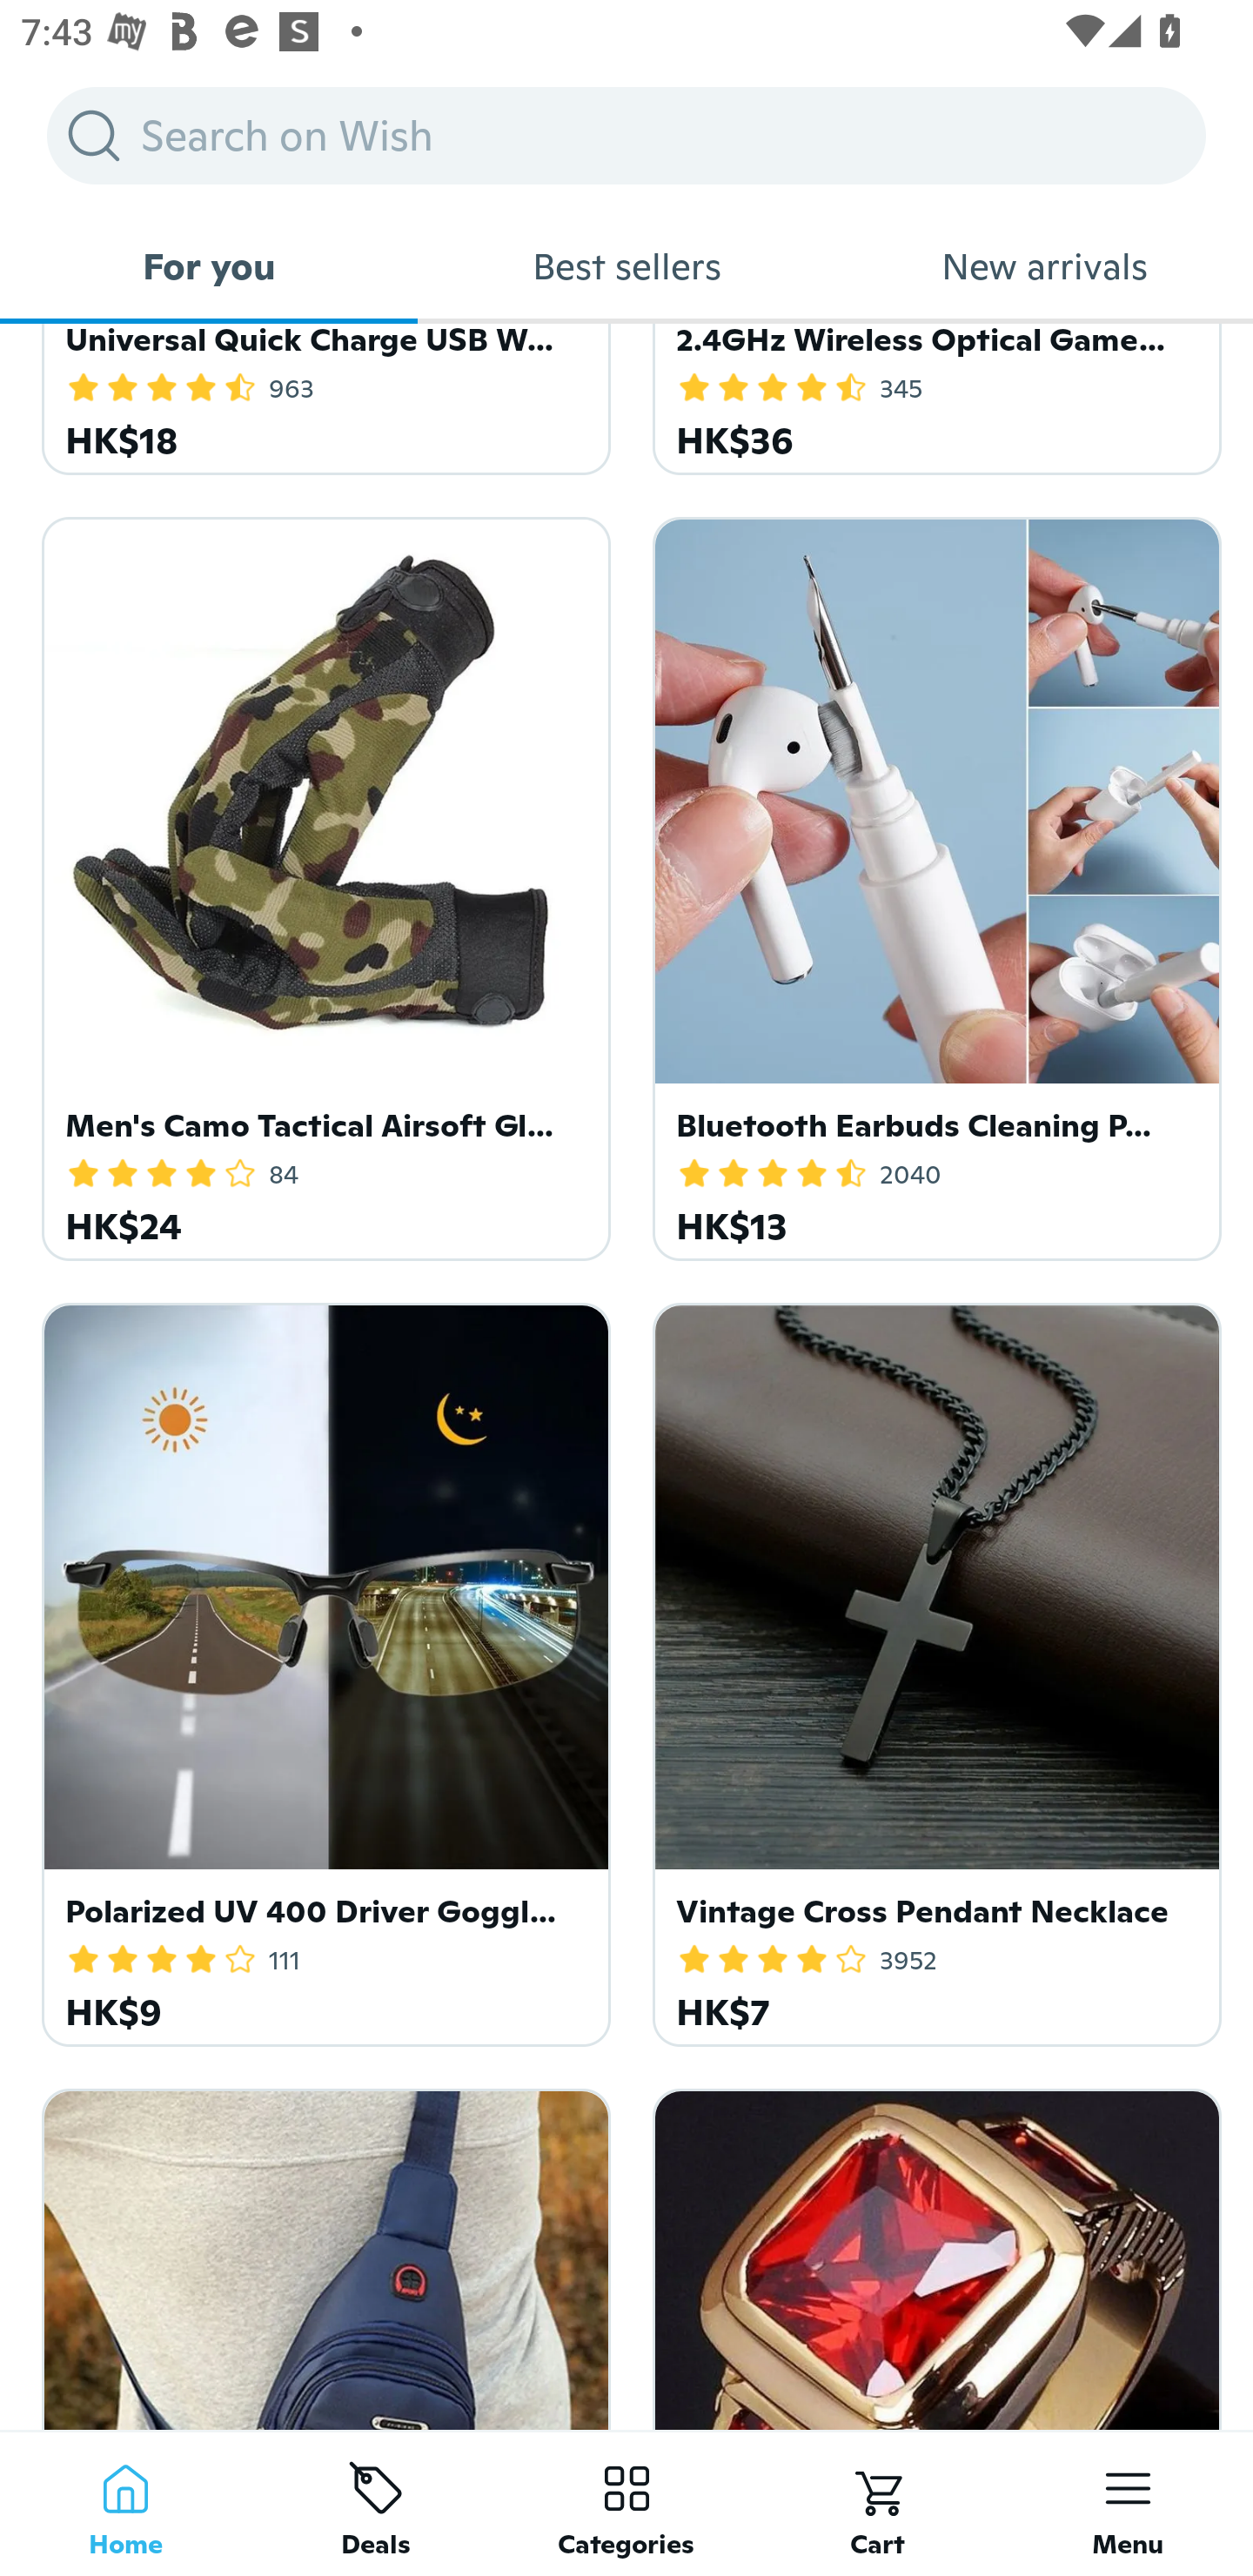 The width and height of the screenshot is (1253, 2576). Describe the element at coordinates (626, 266) in the screenshot. I see `Best sellers` at that location.